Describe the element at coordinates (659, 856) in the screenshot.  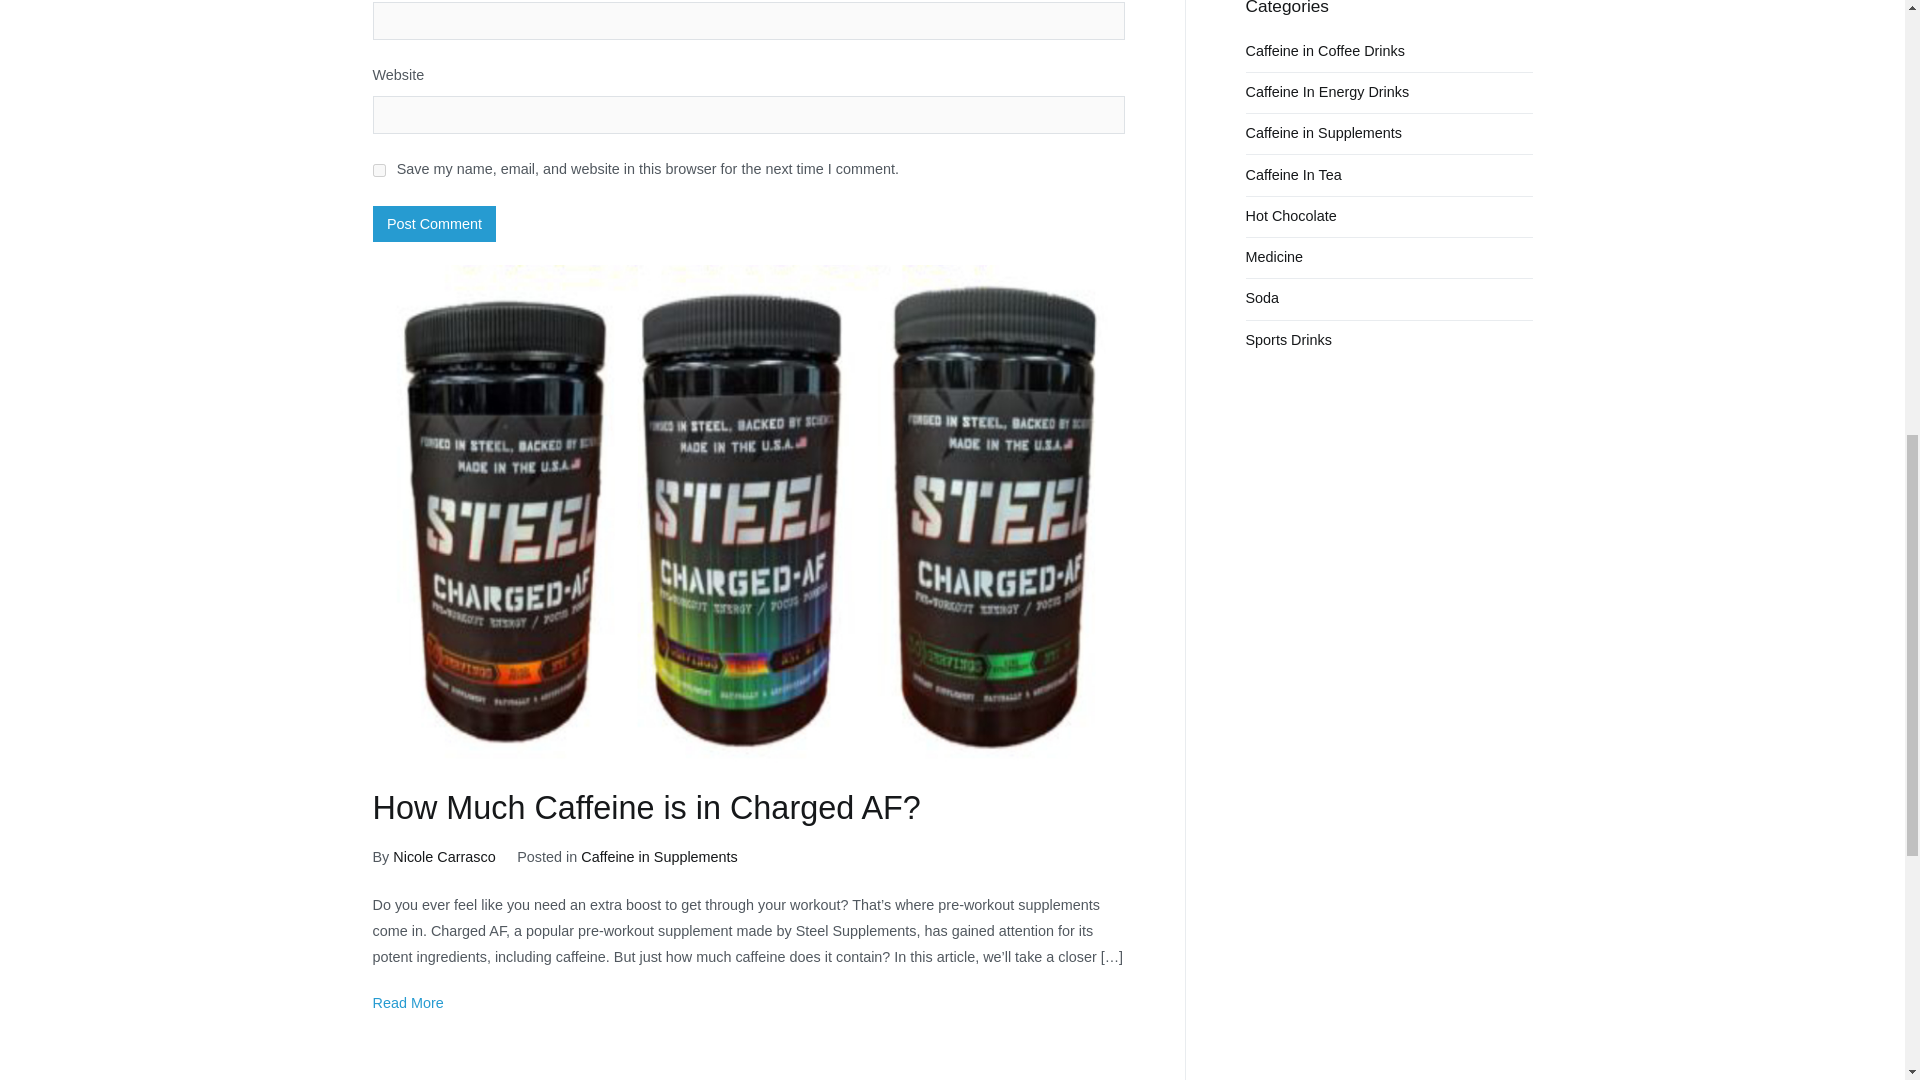
I see `Caffeine in Supplements` at that location.